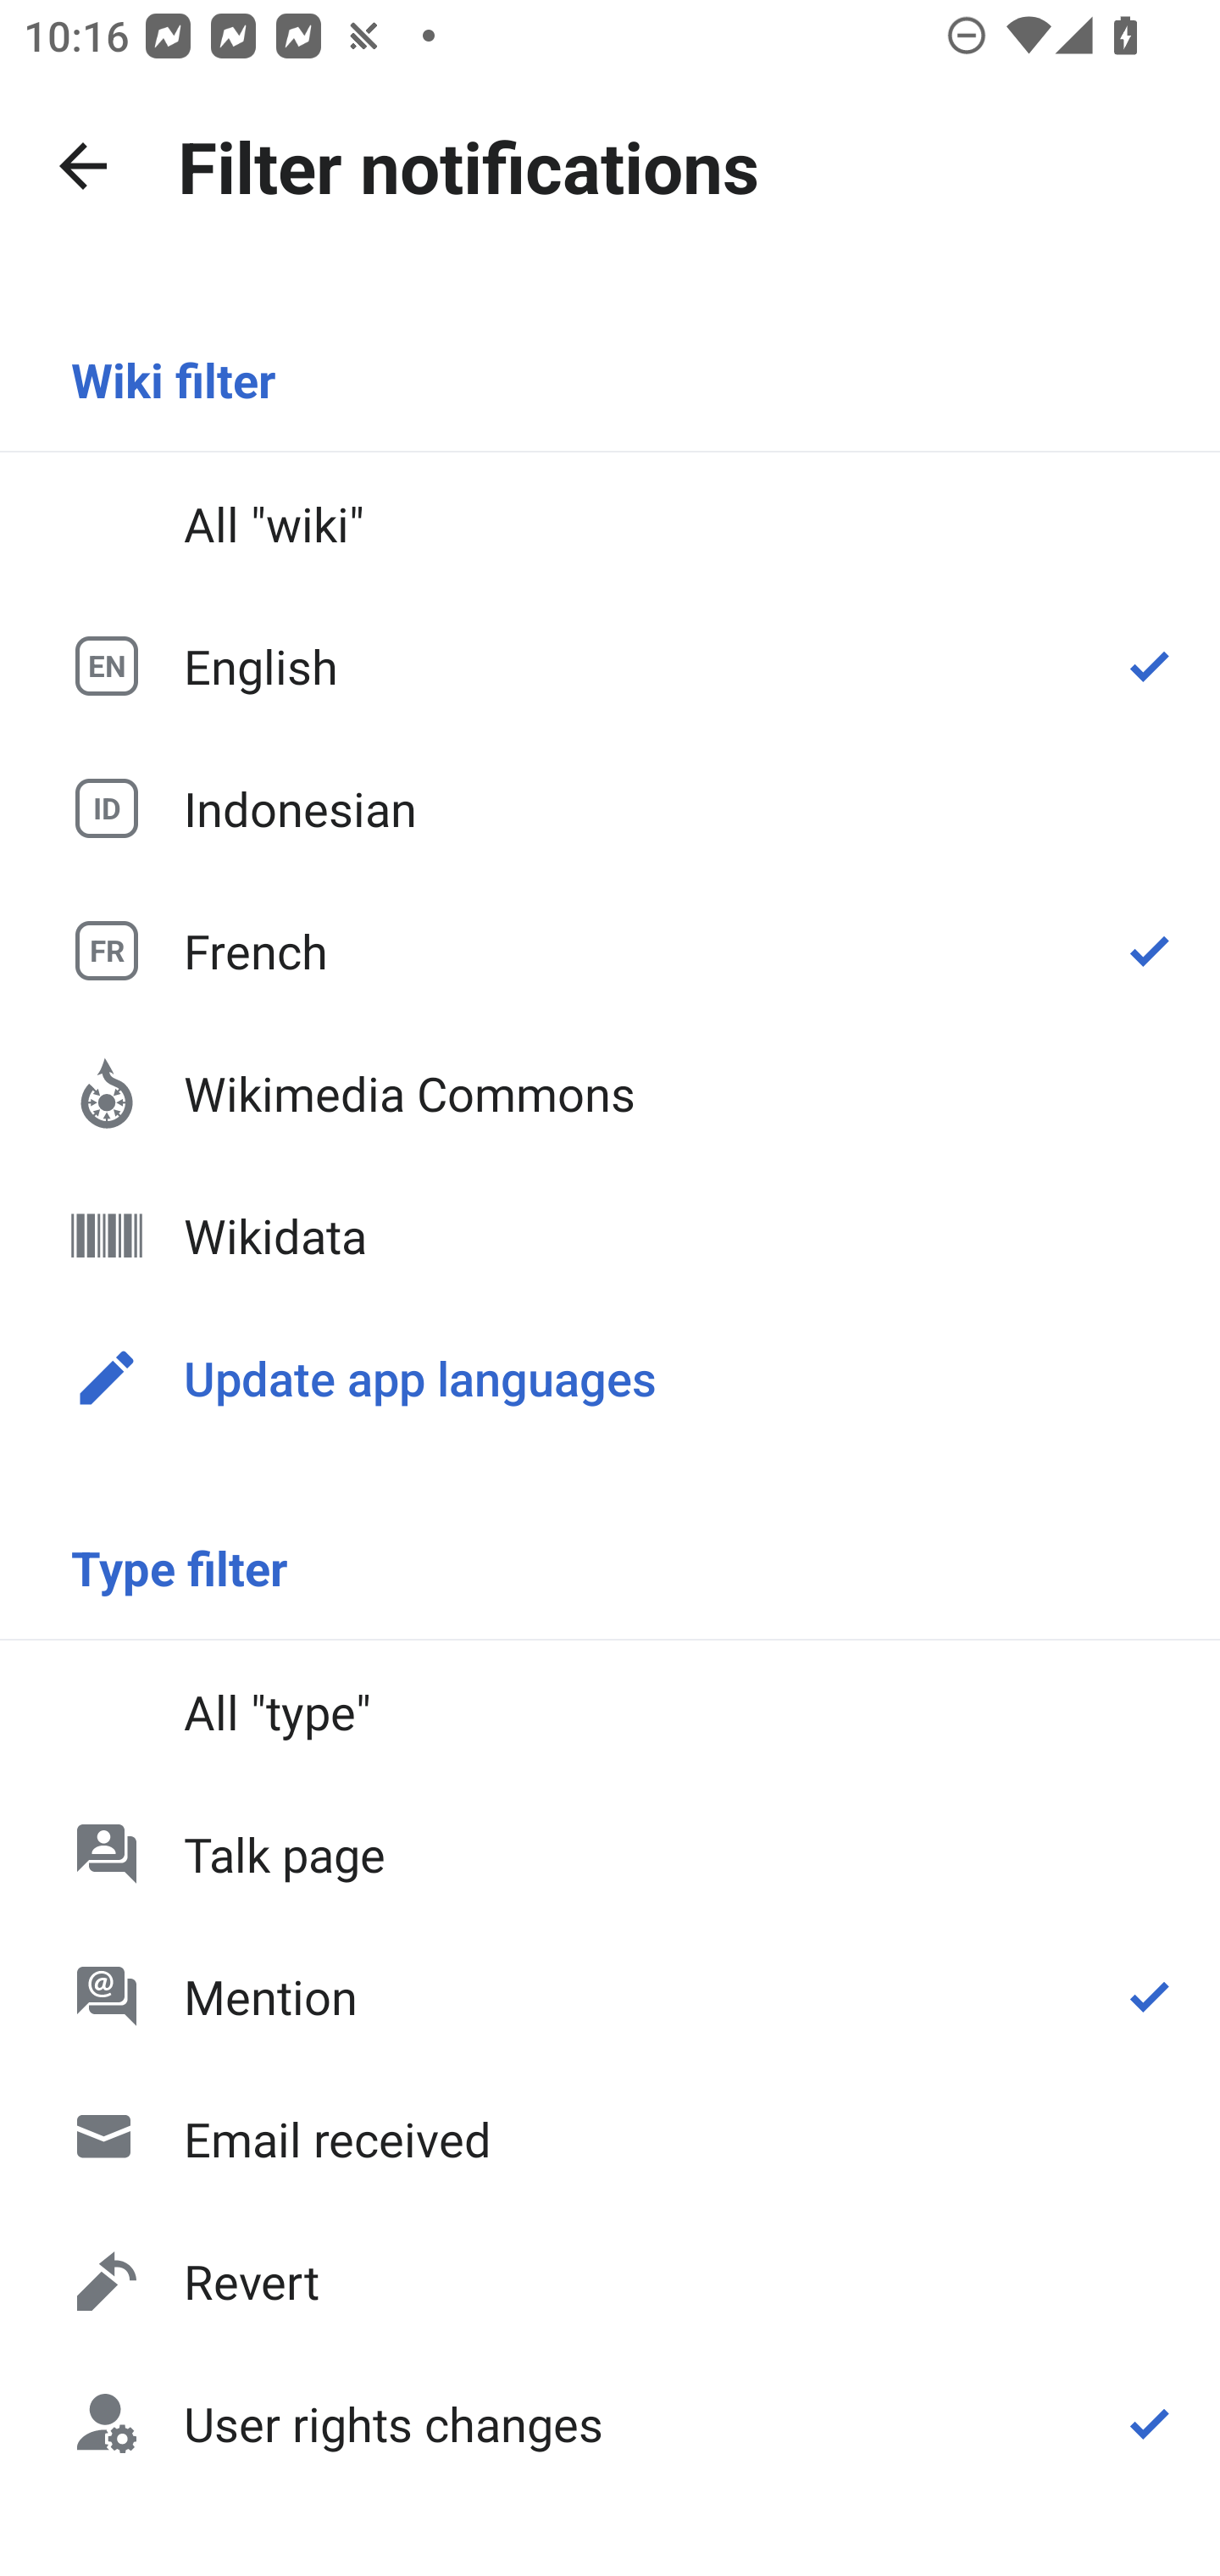 The image size is (1220, 2576). I want to click on EN English, so click(610, 666).